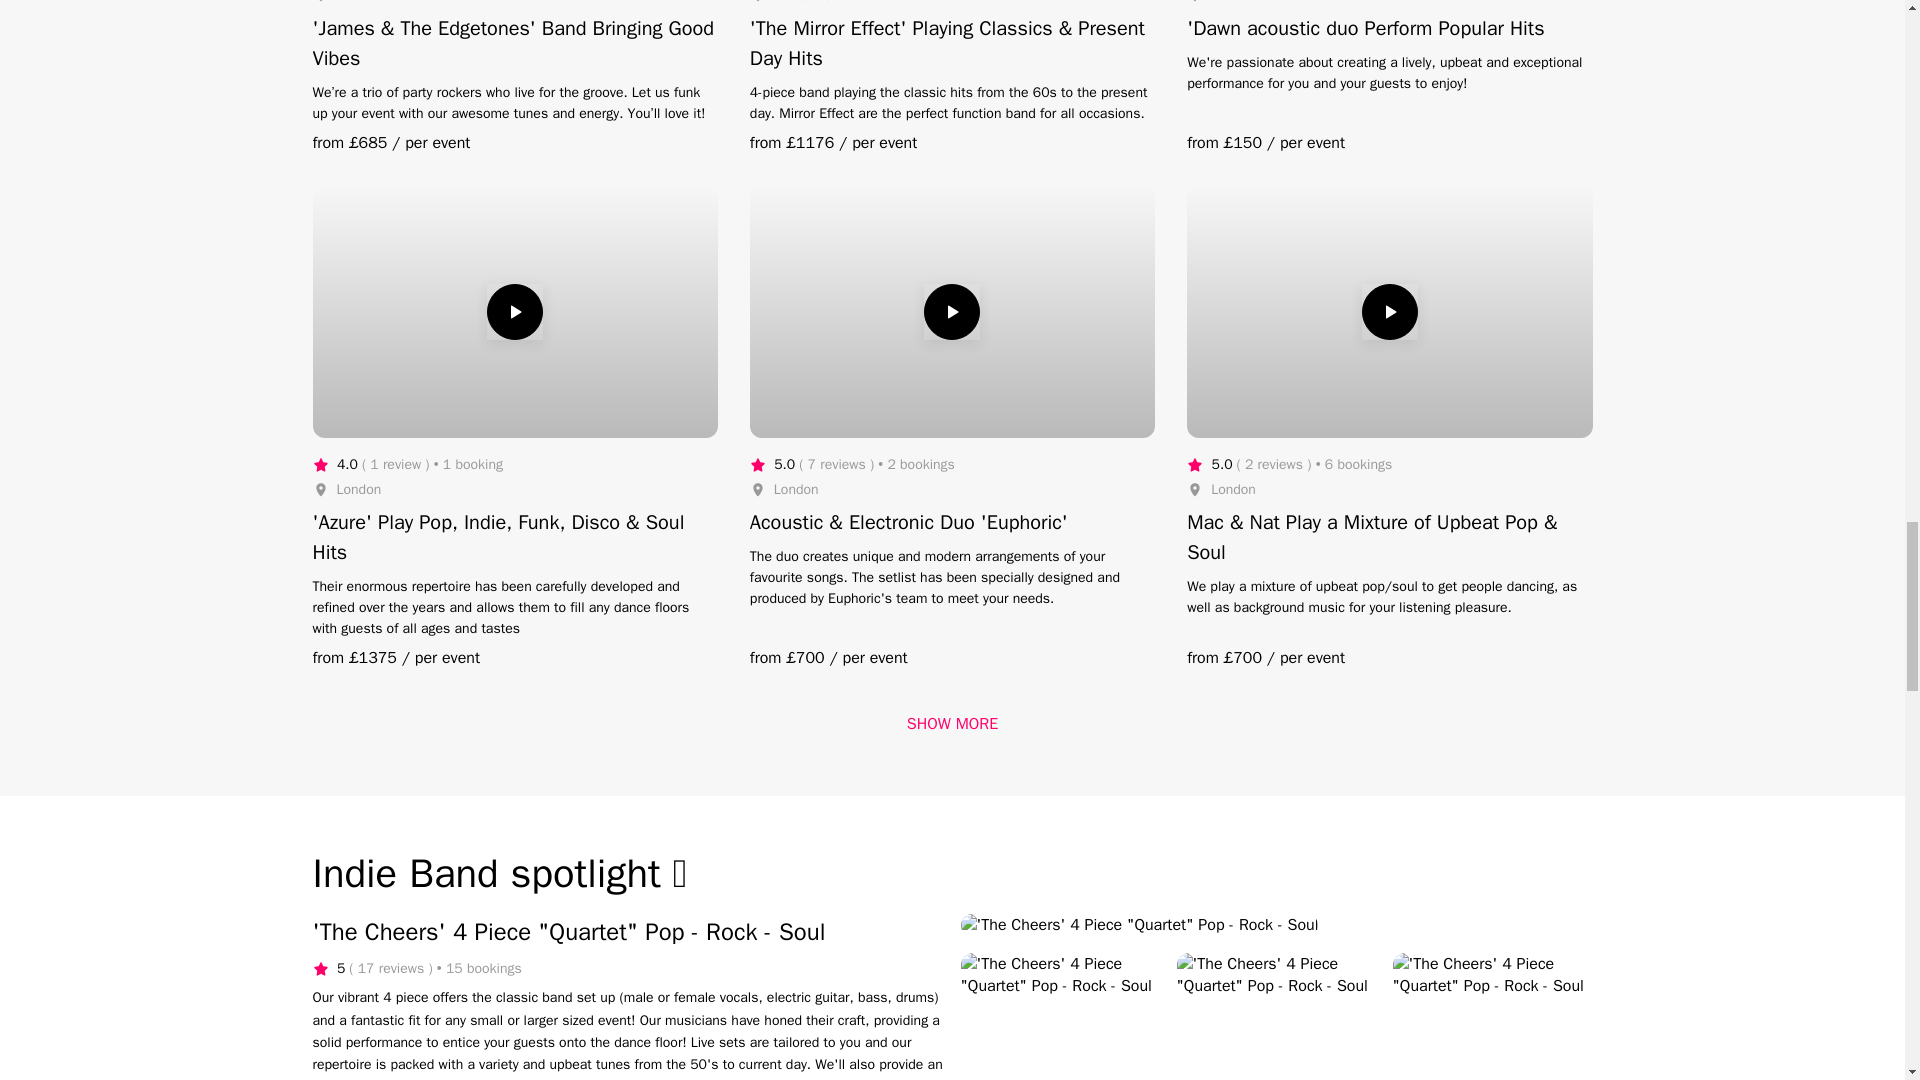 The height and width of the screenshot is (1080, 1920). I want to click on SHOW MORE, so click(952, 724).